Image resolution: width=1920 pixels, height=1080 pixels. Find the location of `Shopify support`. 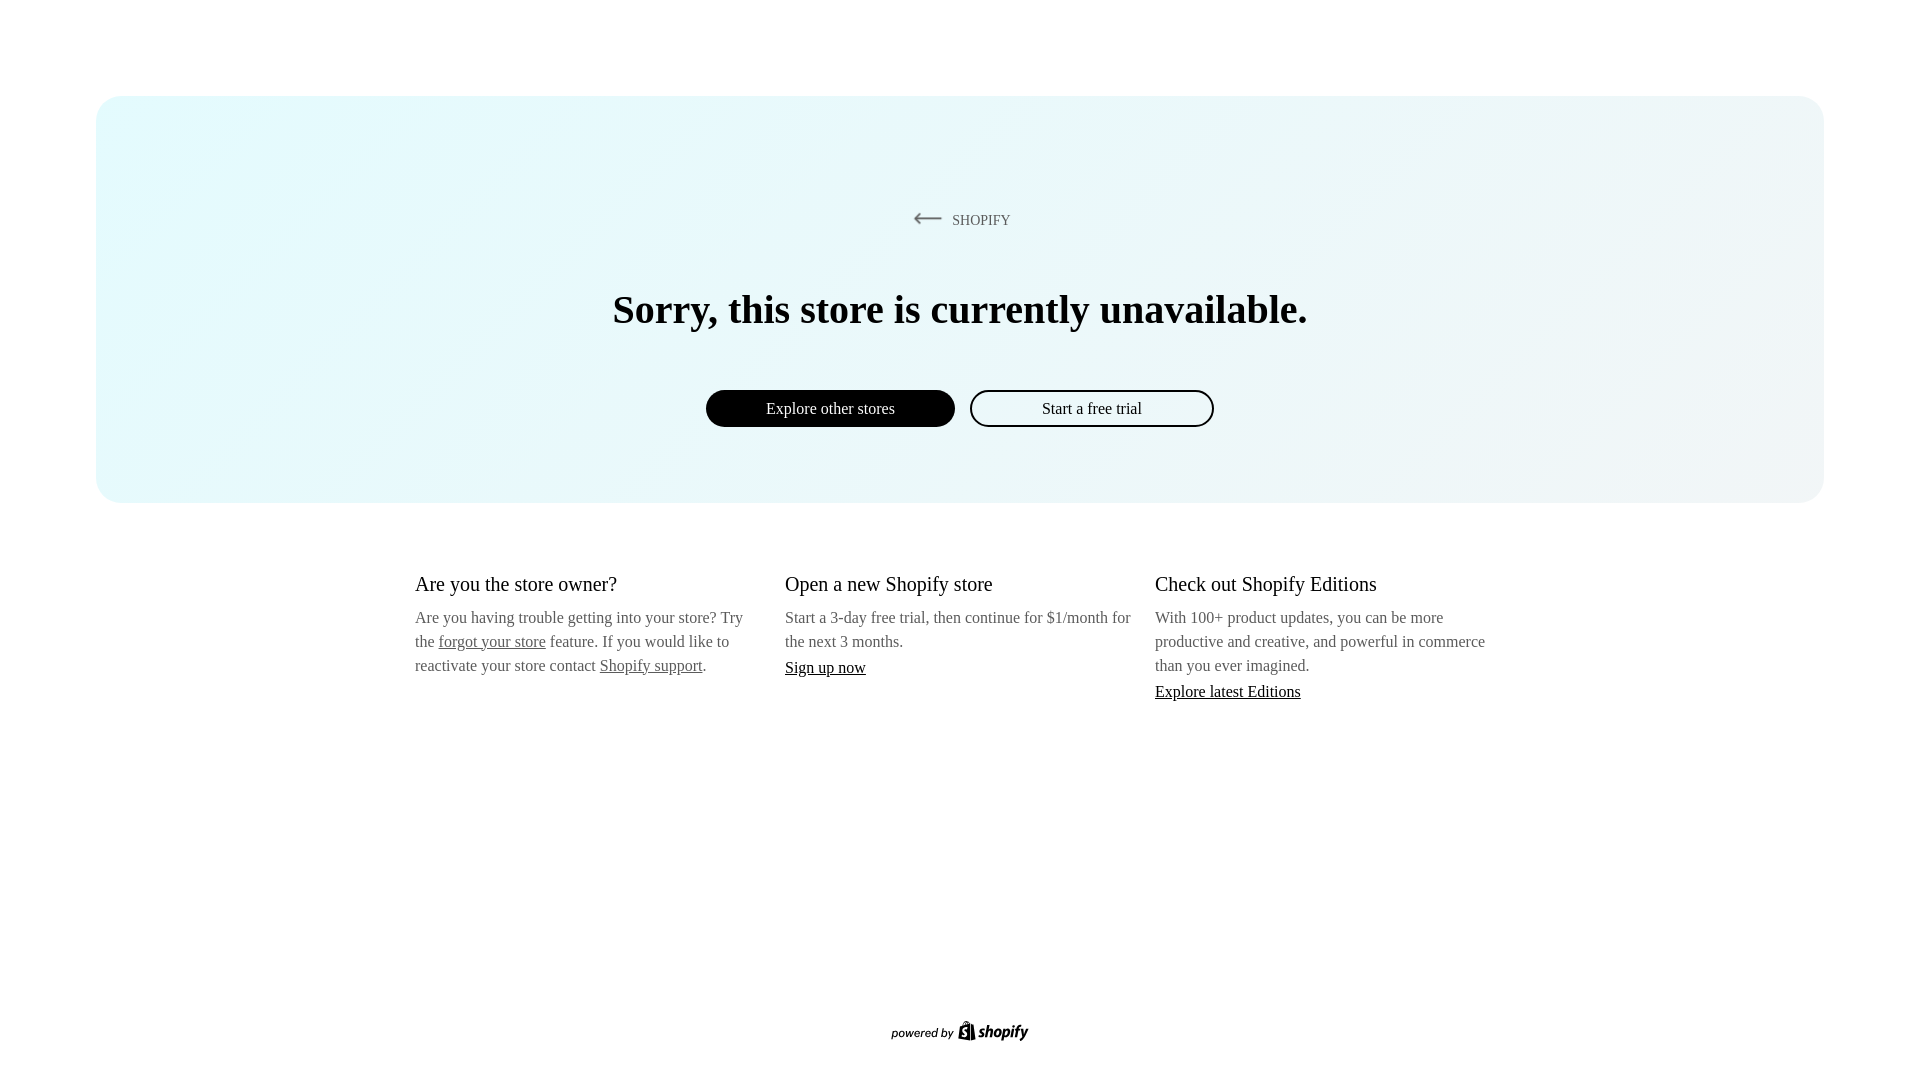

Shopify support is located at coordinates (650, 664).